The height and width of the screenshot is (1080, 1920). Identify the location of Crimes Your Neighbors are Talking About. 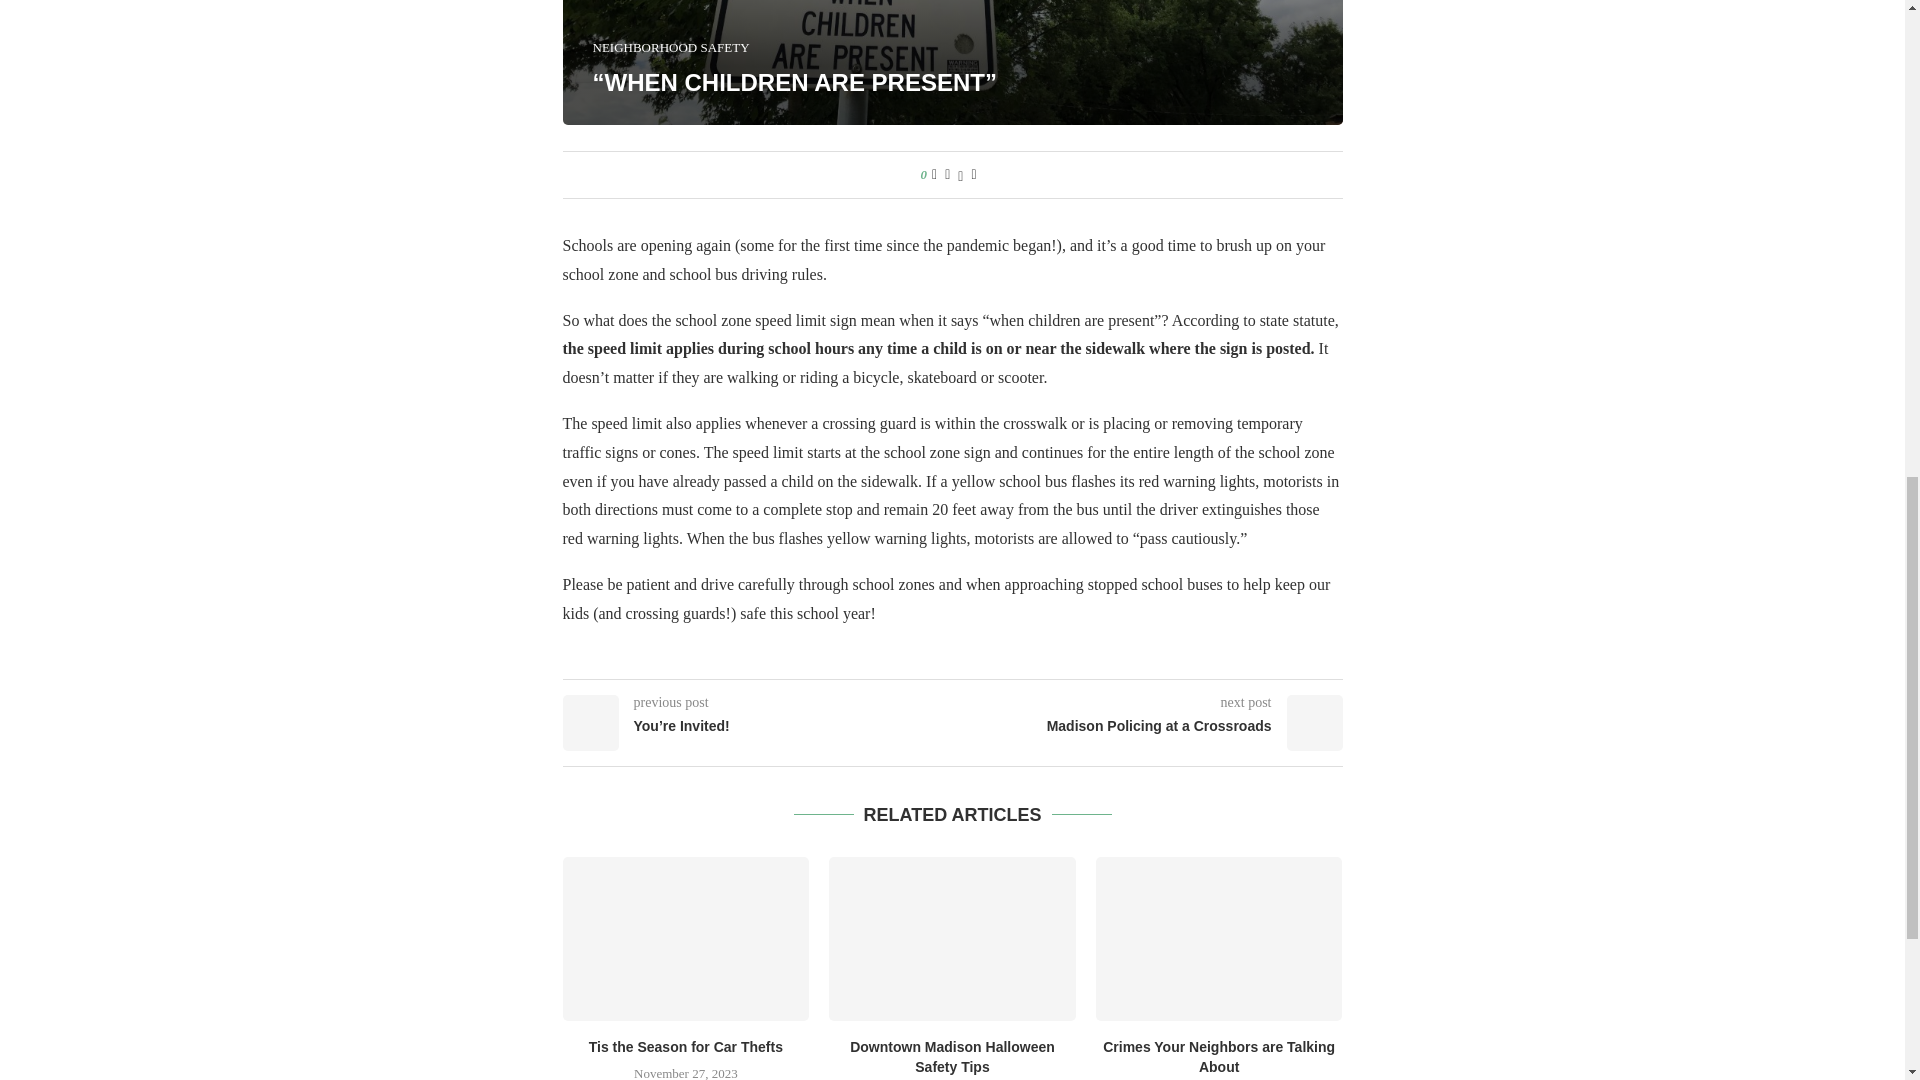
(1219, 938).